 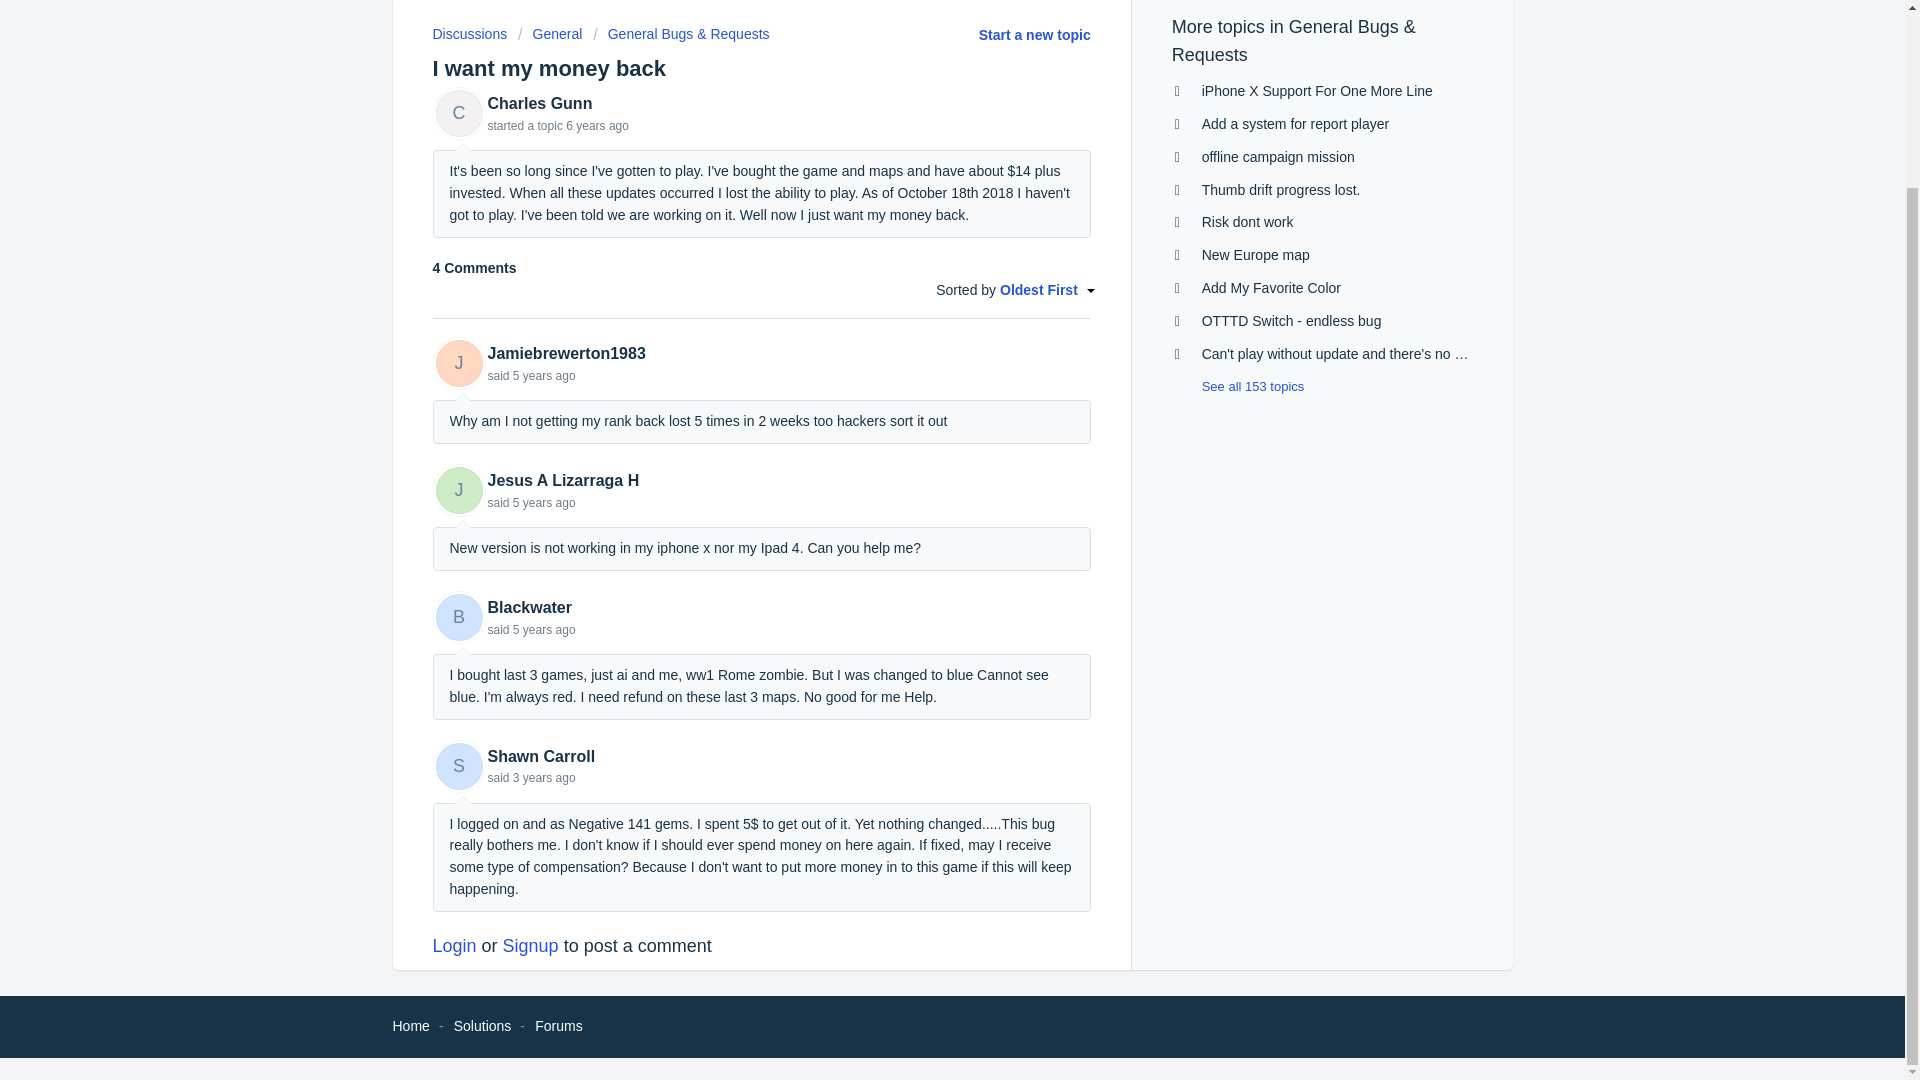 What do you see at coordinates (1292, 321) in the screenshot?
I see `OTTTD Switch - endless bug` at bounding box center [1292, 321].